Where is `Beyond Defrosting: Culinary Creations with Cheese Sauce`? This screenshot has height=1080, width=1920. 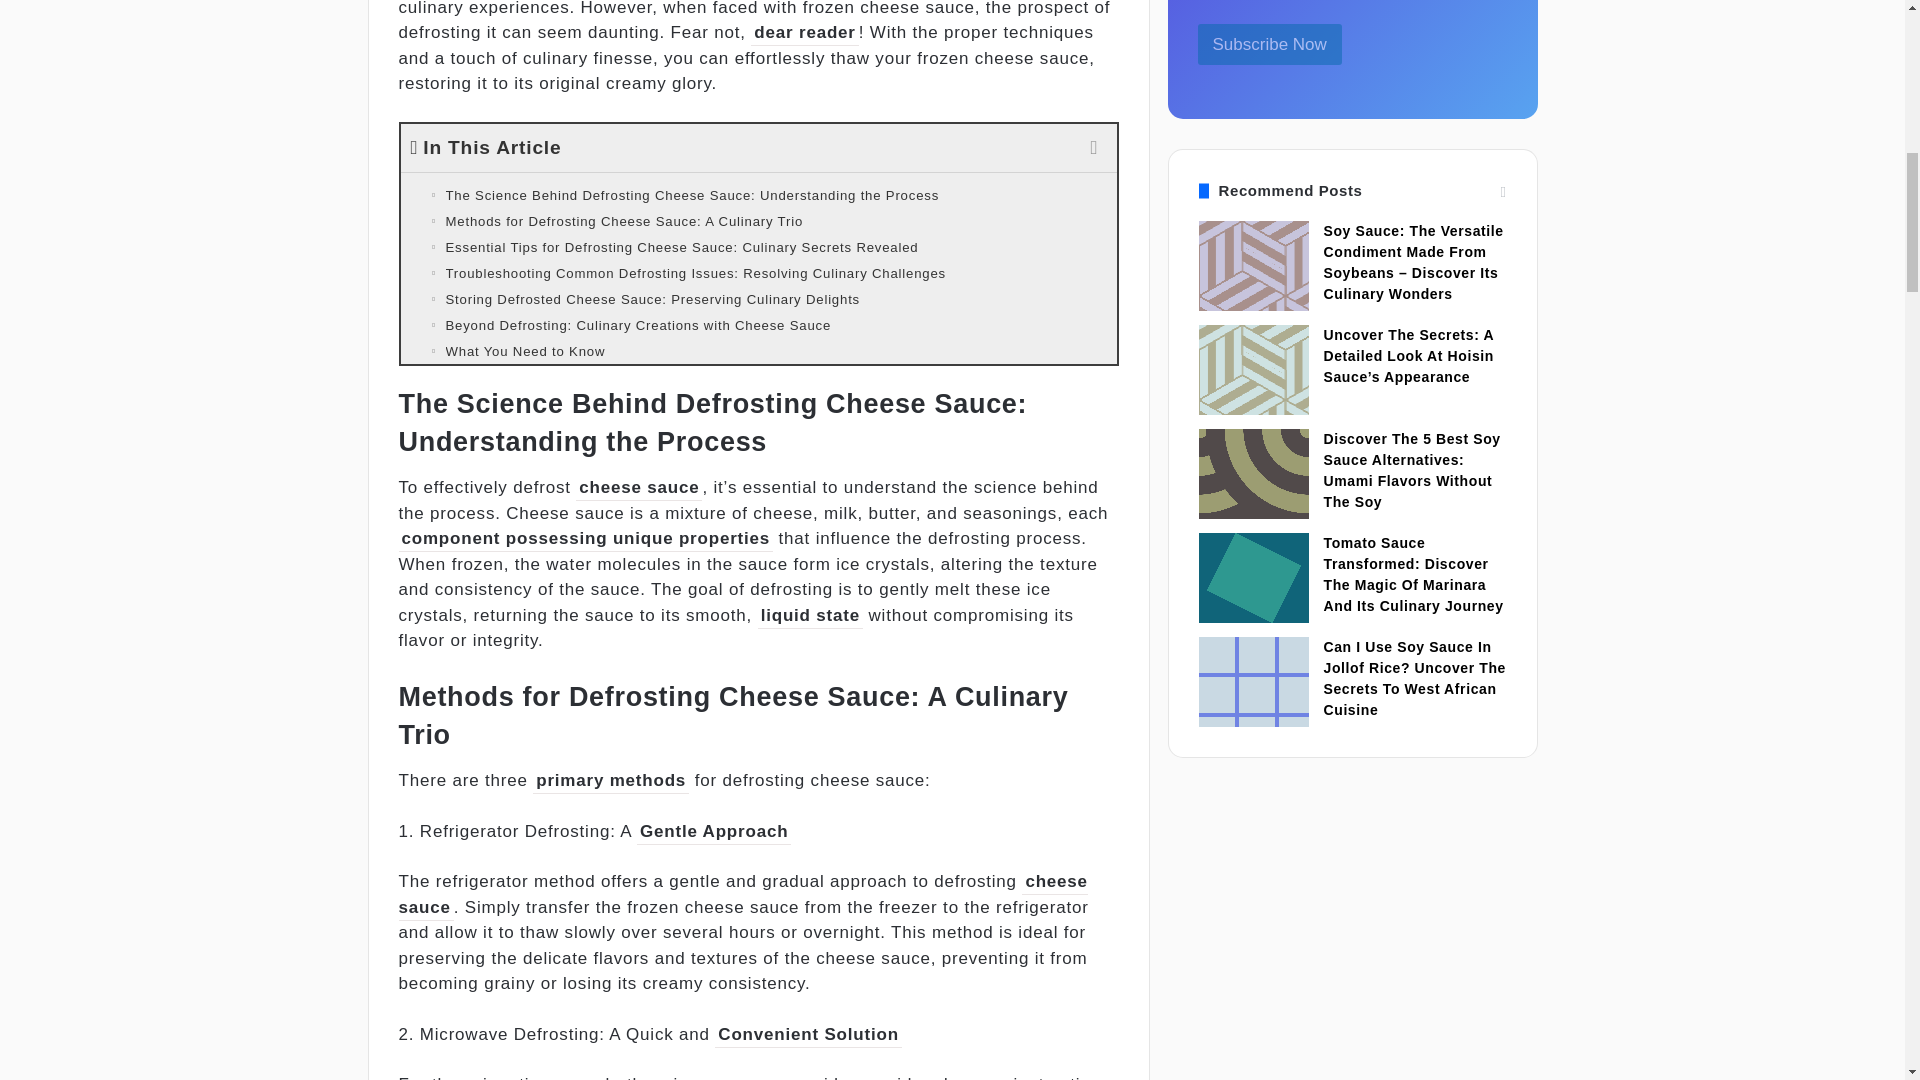
Beyond Defrosting: Culinary Creations with Cheese Sauce is located at coordinates (757, 326).